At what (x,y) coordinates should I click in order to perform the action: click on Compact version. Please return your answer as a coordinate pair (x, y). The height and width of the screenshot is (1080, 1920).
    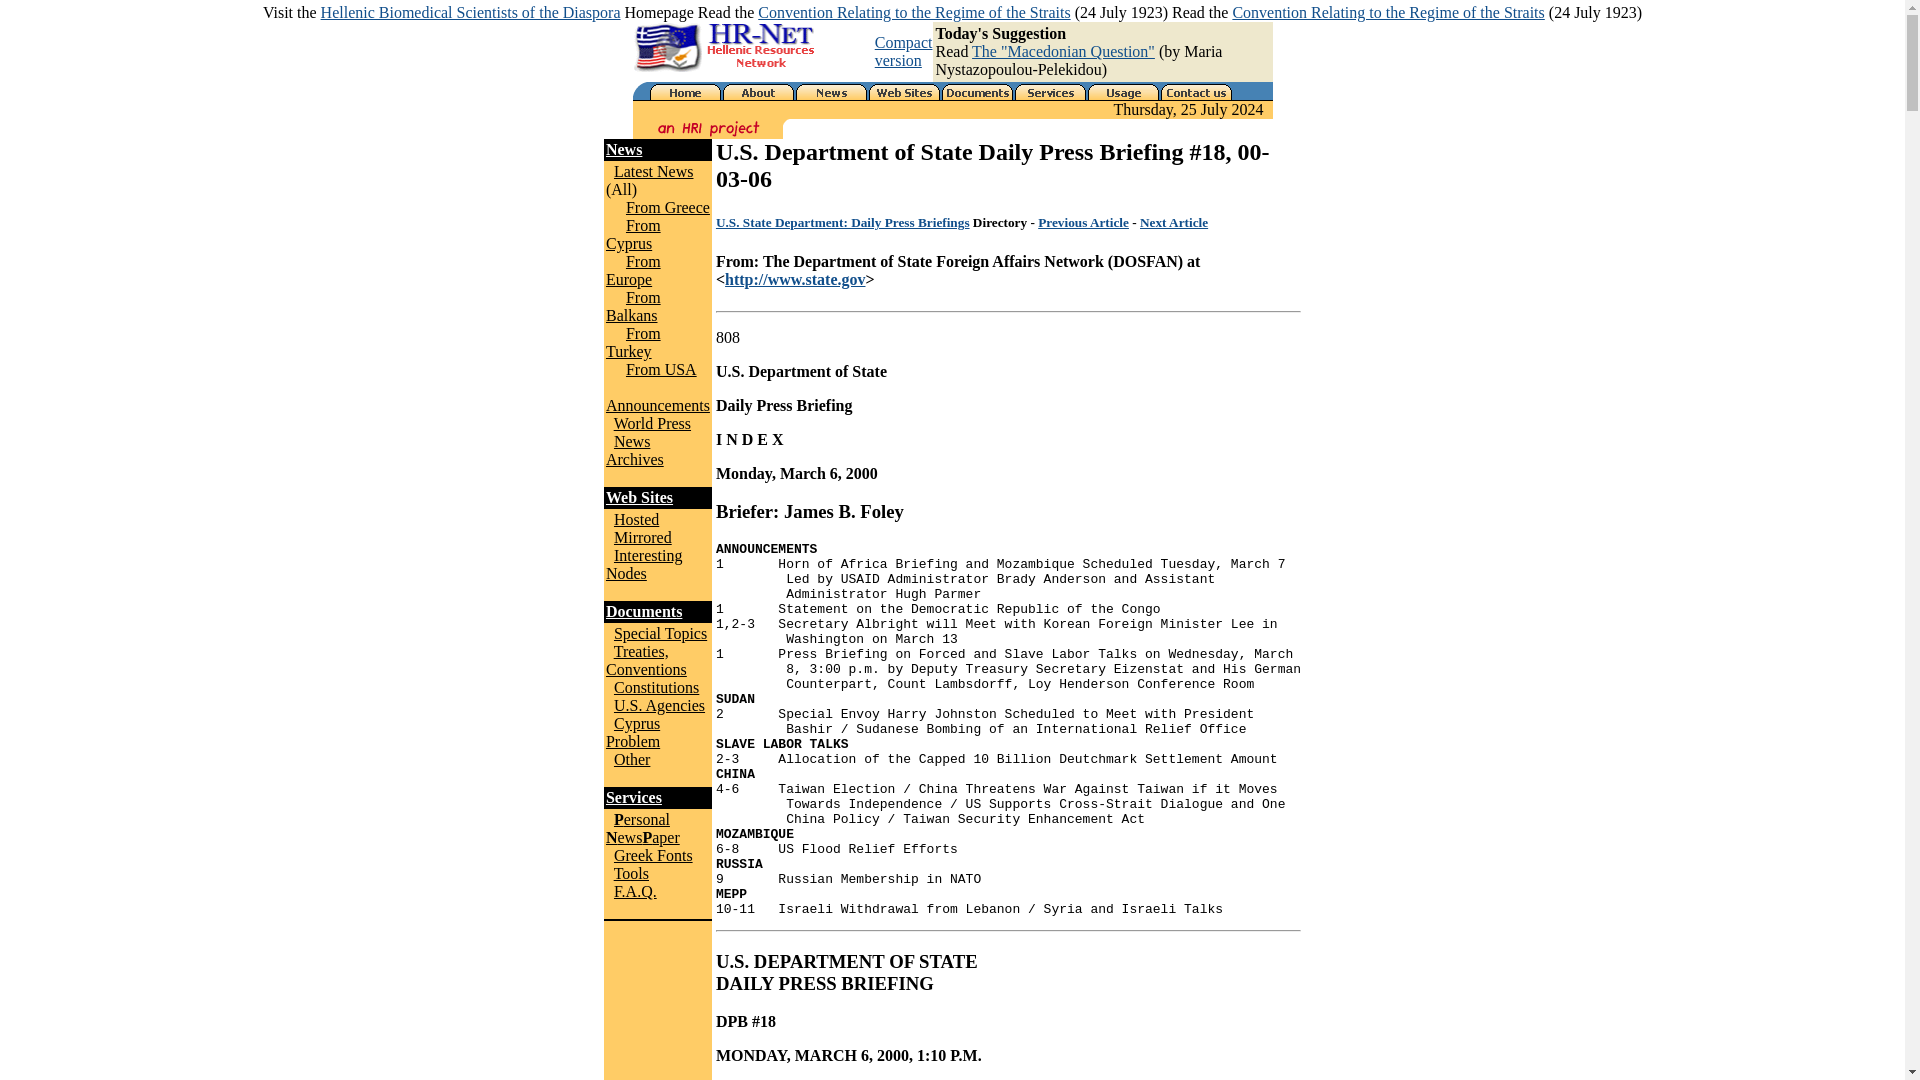
    Looking at the image, I should click on (904, 51).